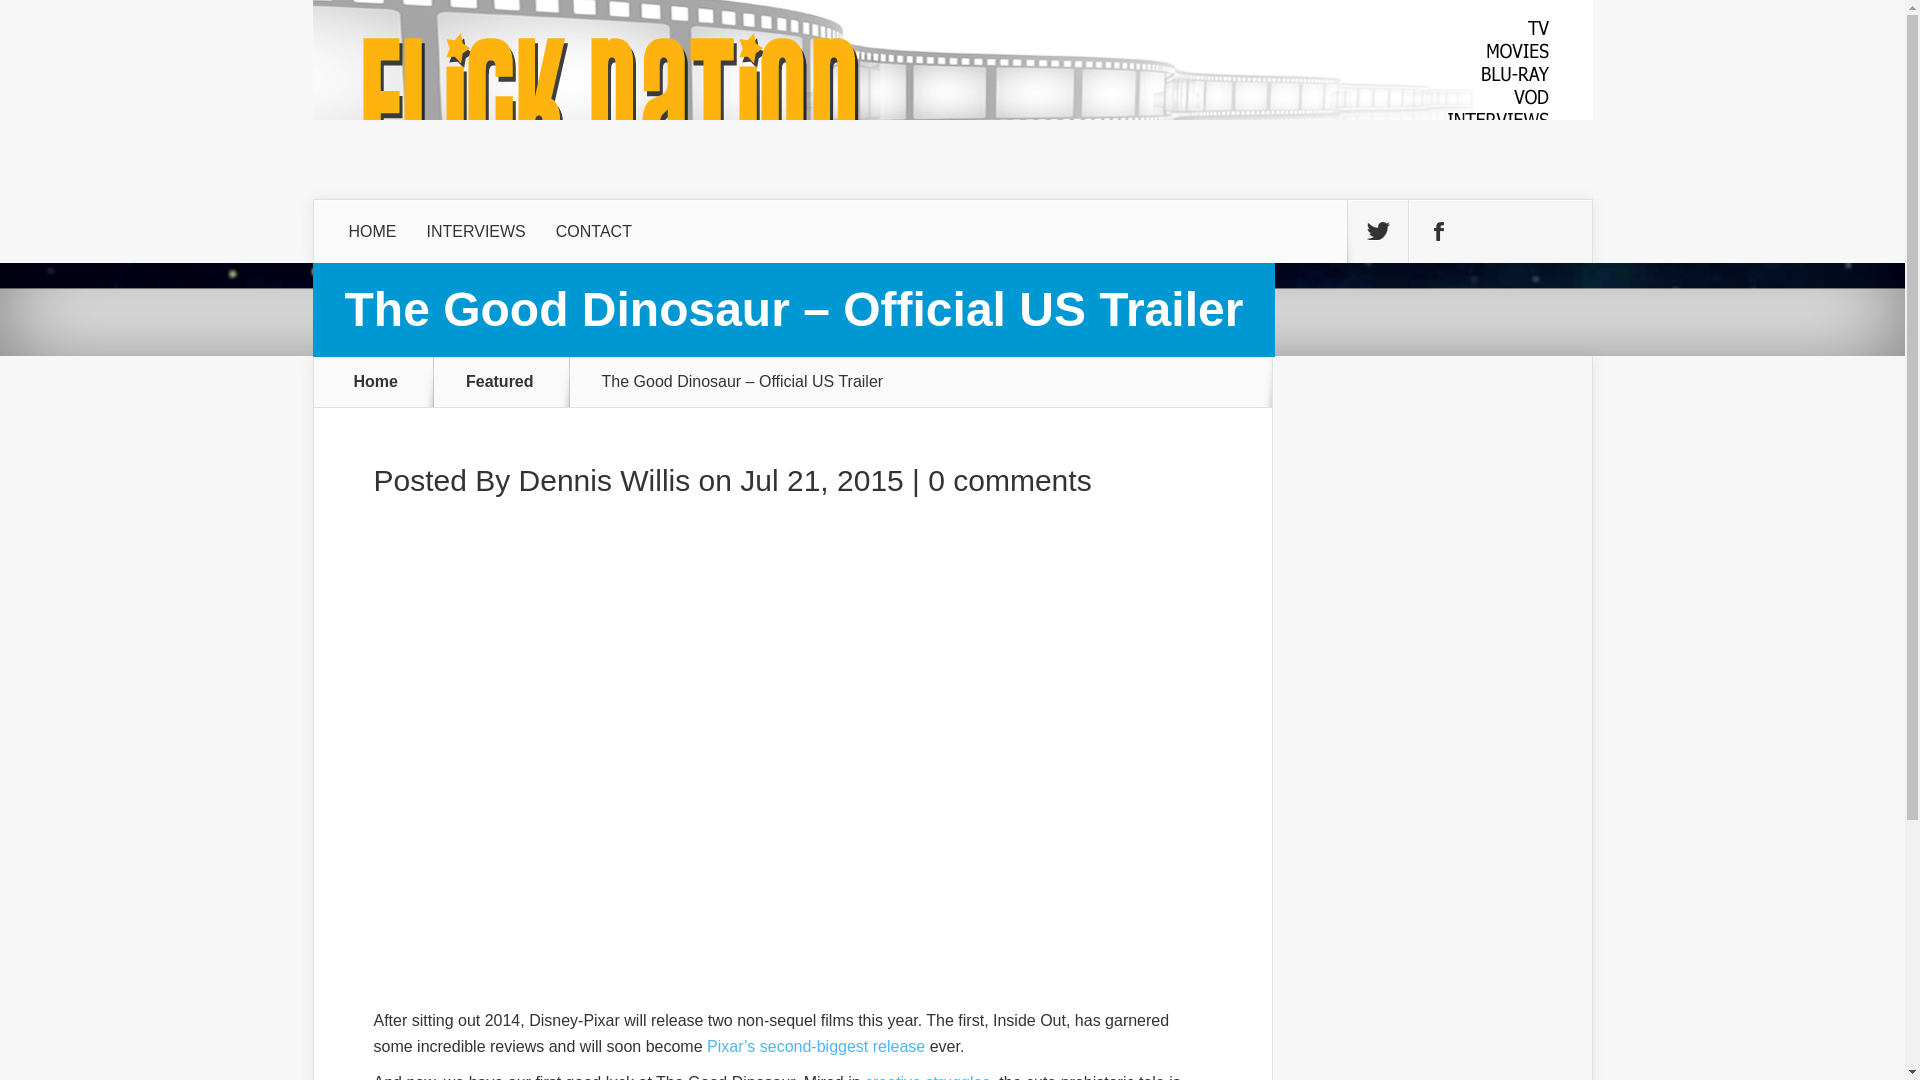  I want to click on Follow us on Facebook, so click(1438, 231).